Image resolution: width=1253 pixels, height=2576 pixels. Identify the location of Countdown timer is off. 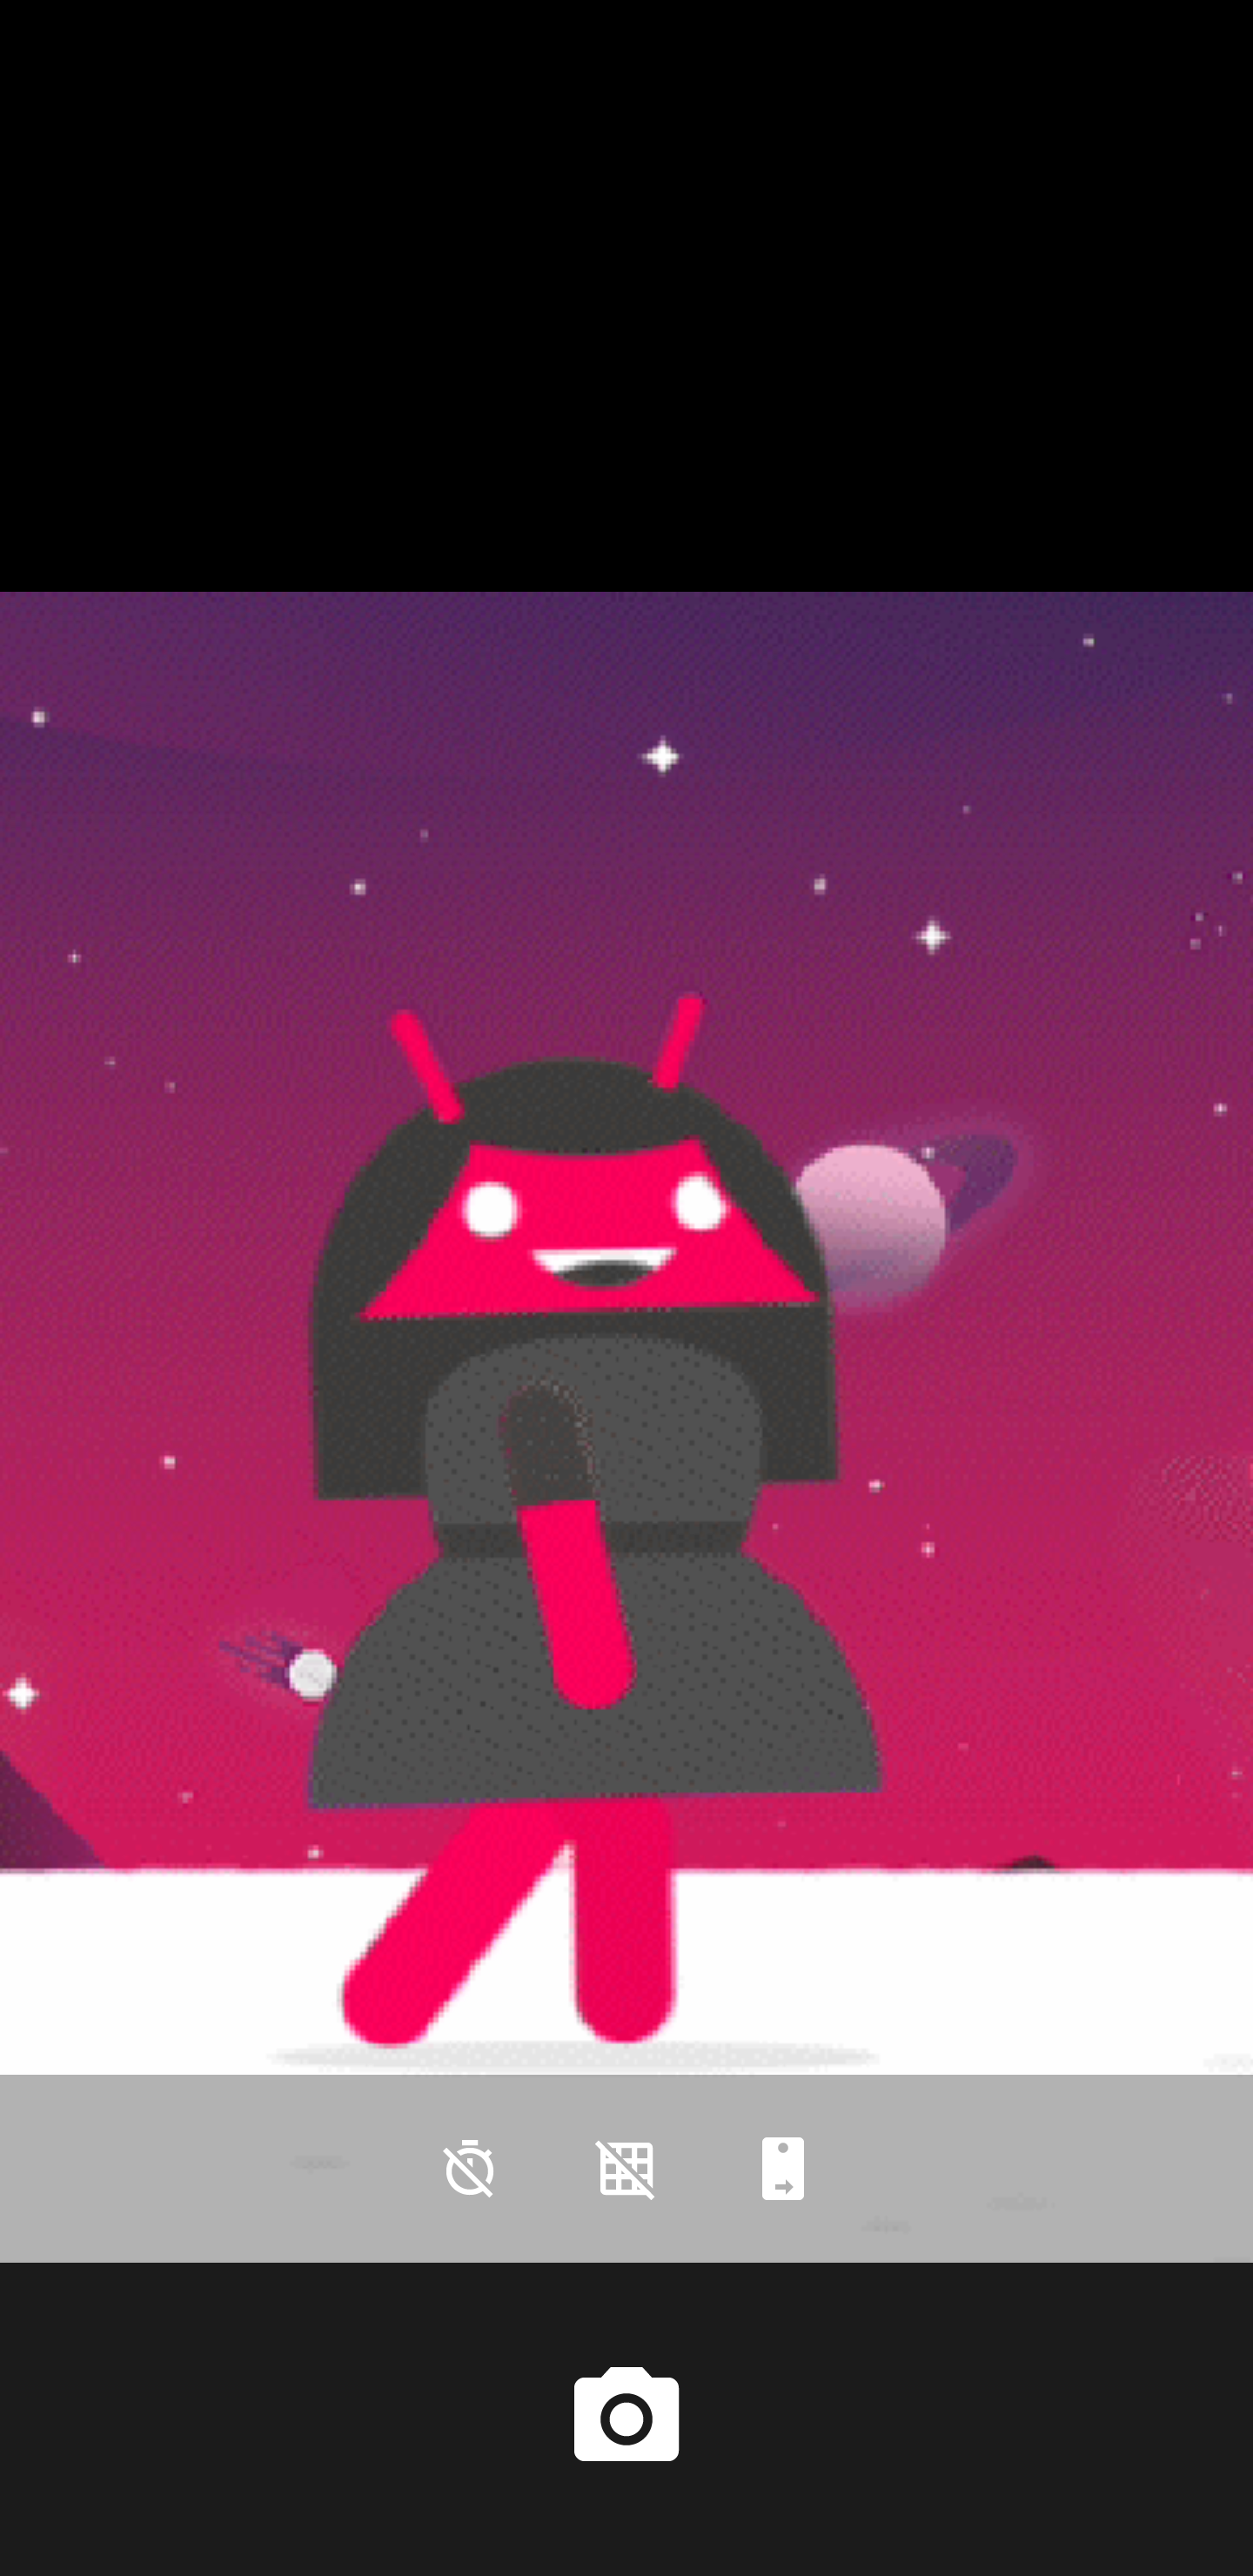
(470, 2169).